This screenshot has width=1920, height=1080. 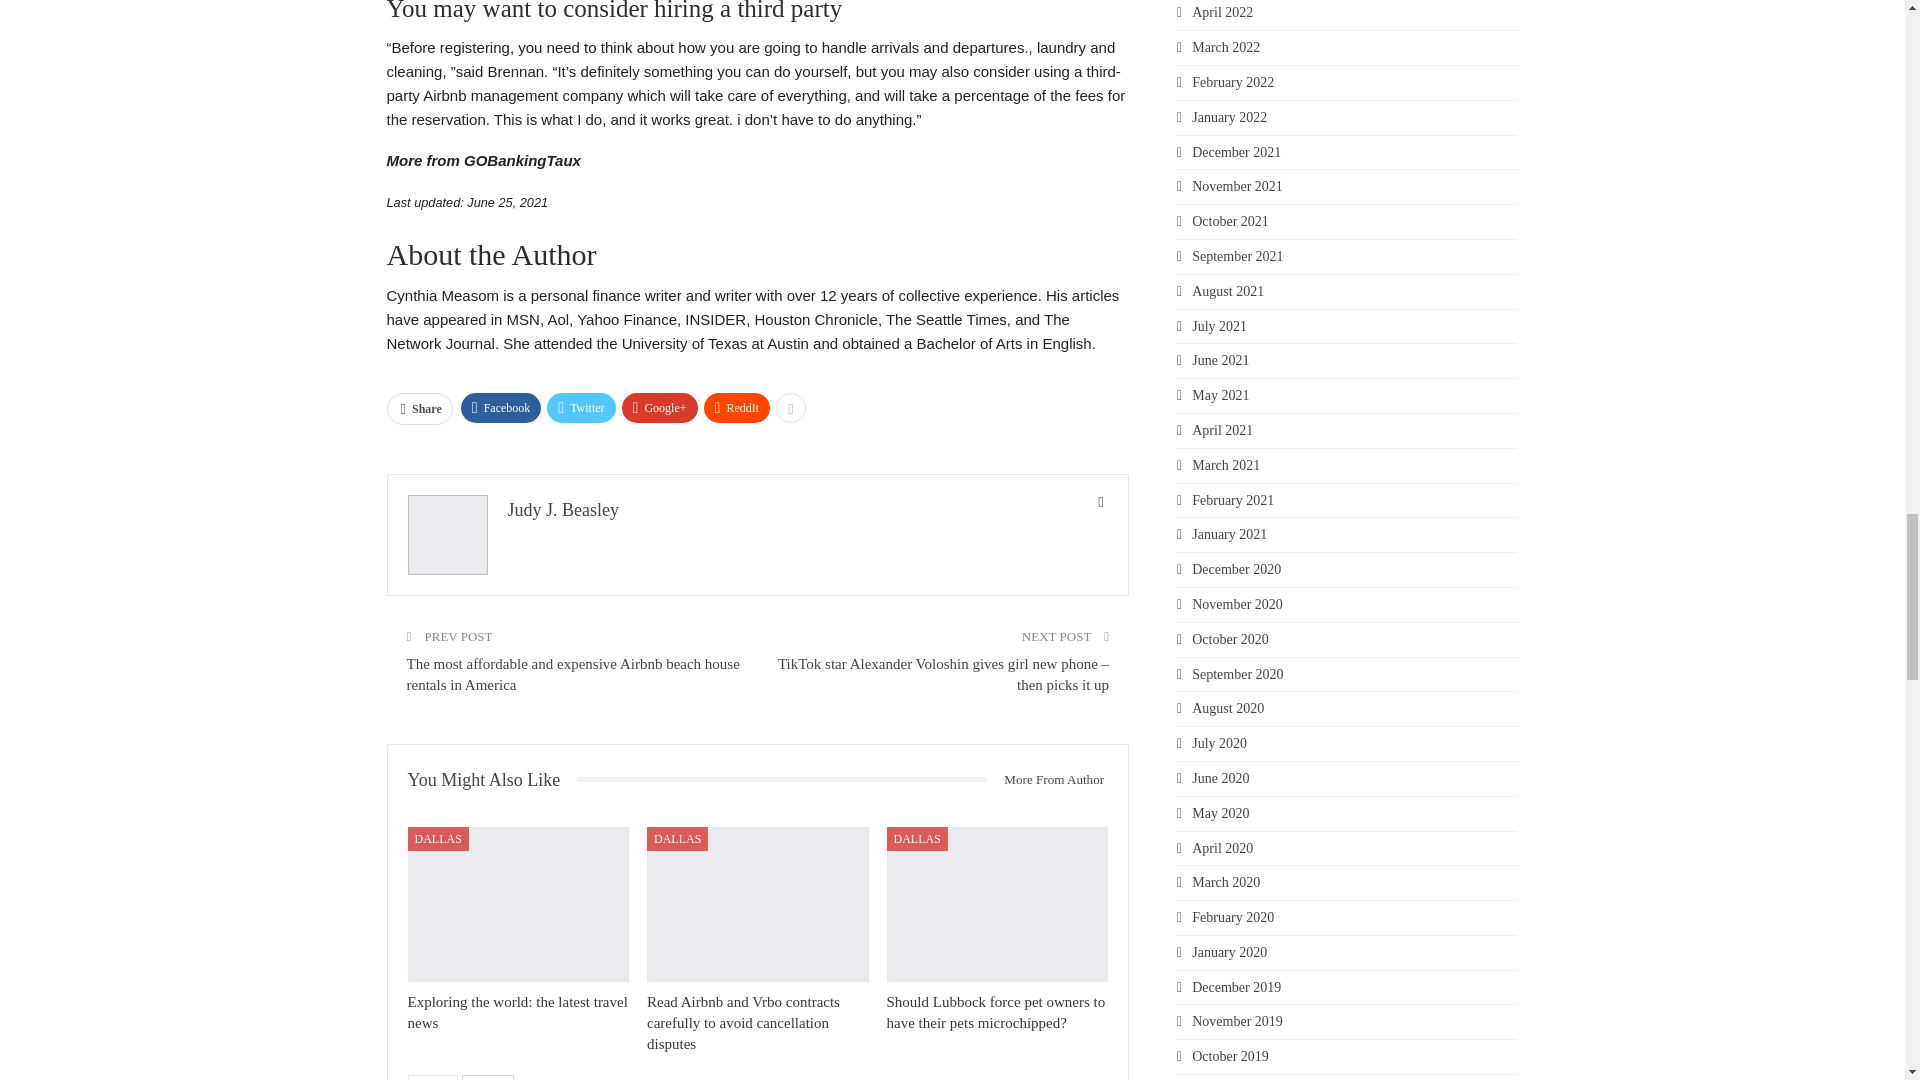 What do you see at coordinates (580, 408) in the screenshot?
I see `Twitter` at bounding box center [580, 408].